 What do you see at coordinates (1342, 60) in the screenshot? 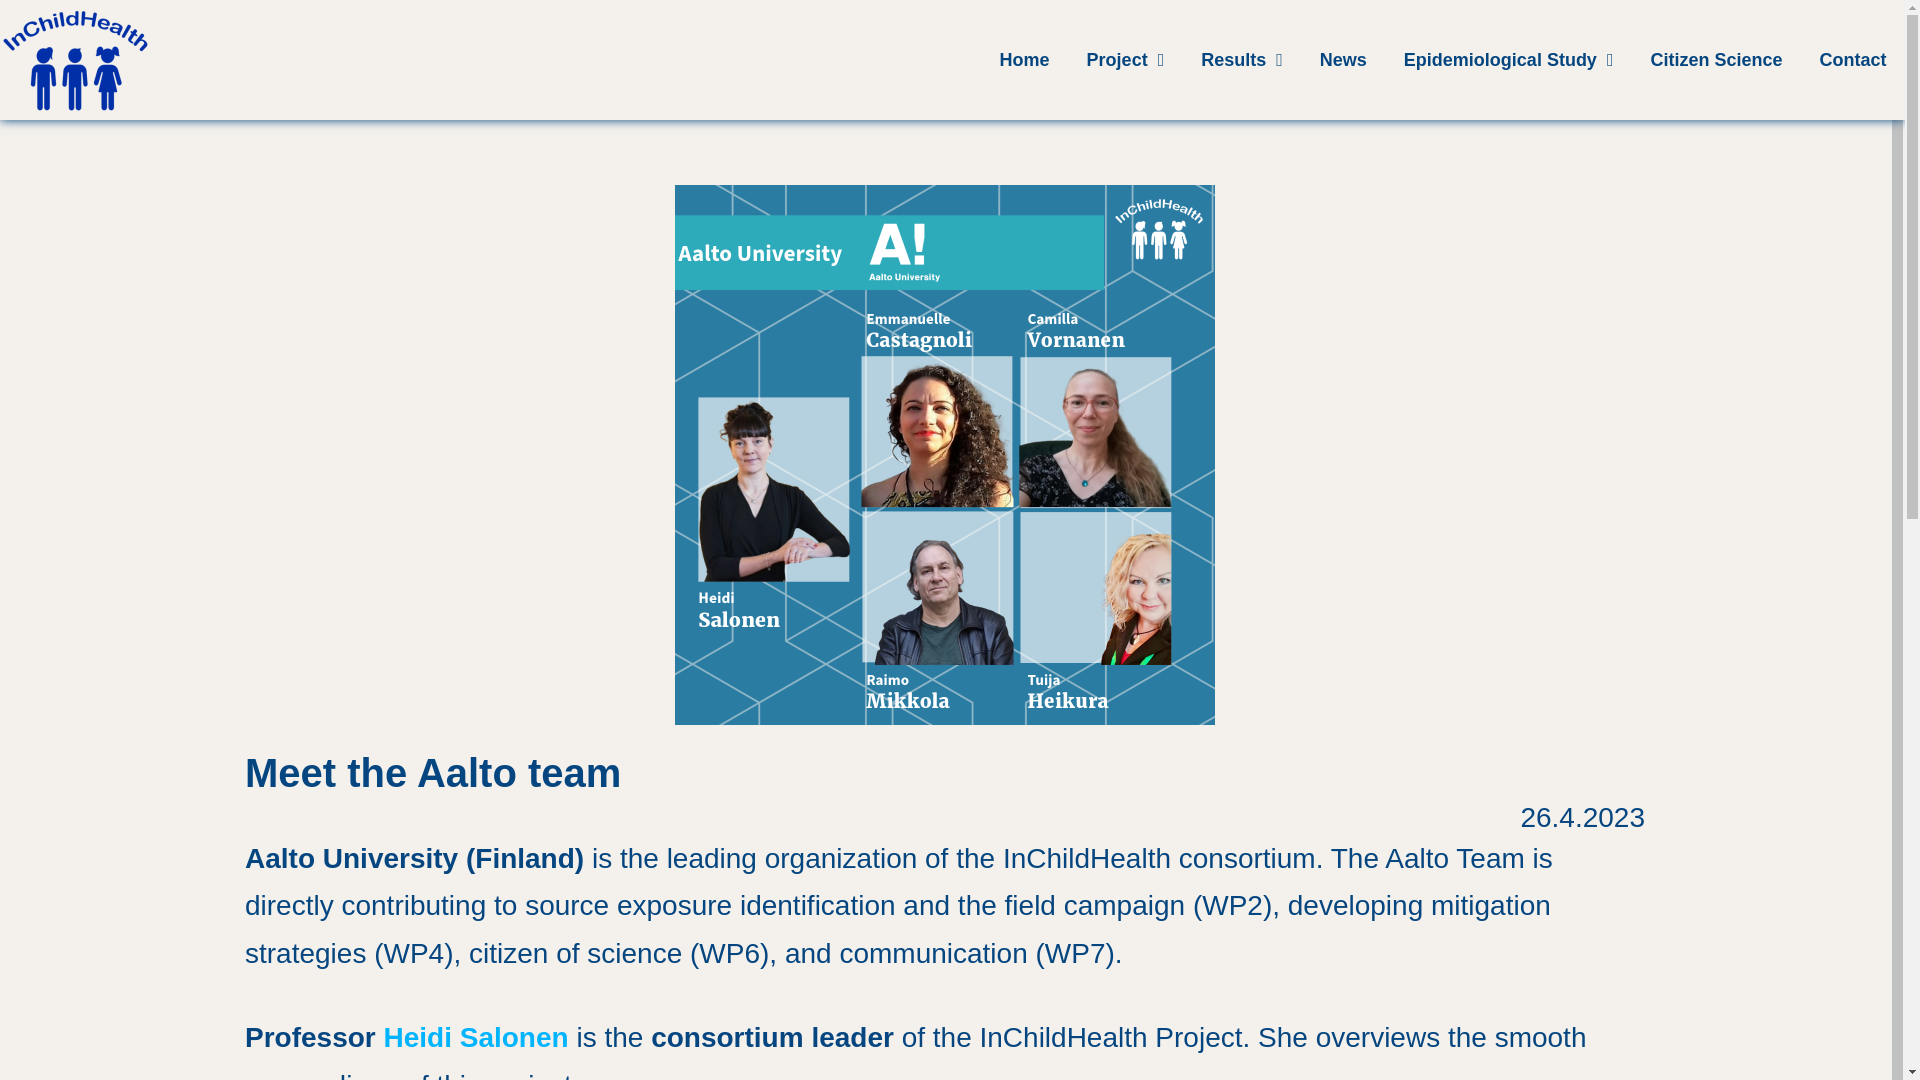
I see `News` at bounding box center [1342, 60].